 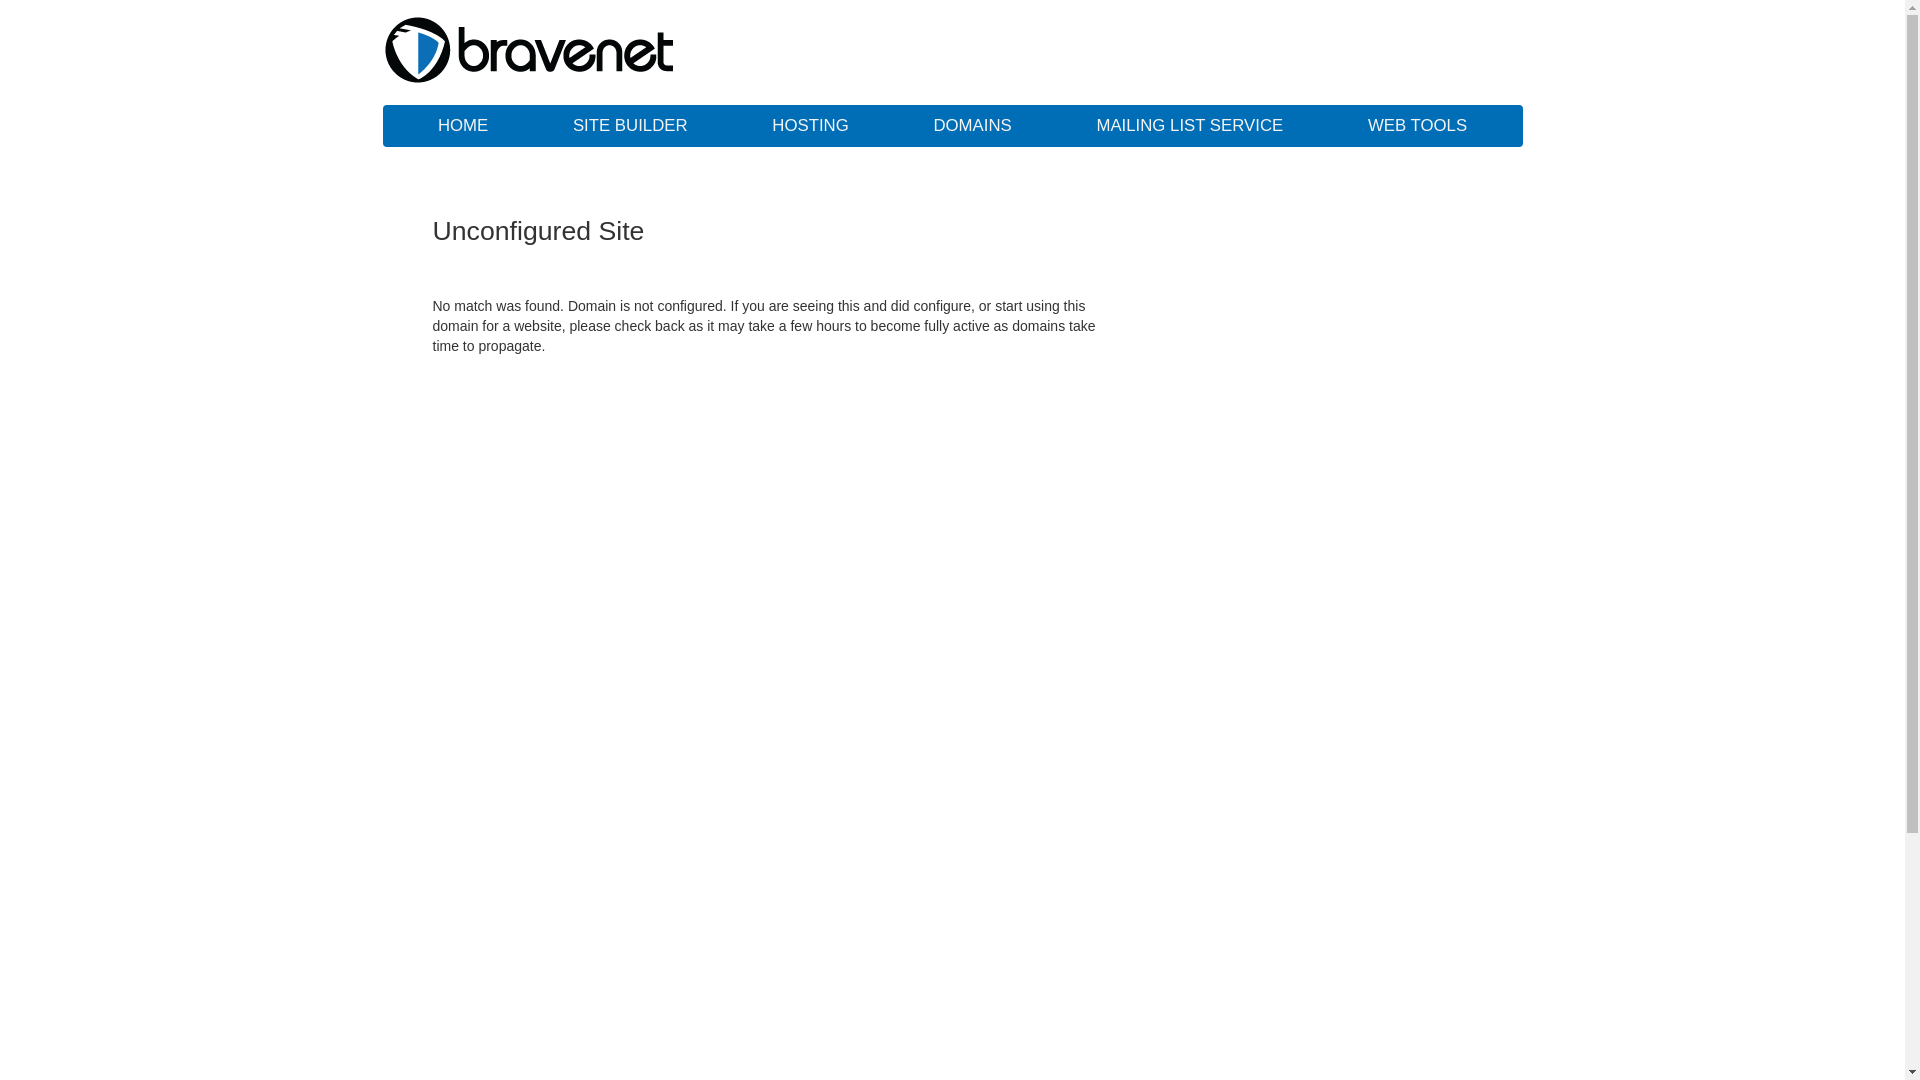 I want to click on HOSTING, so click(x=810, y=126).